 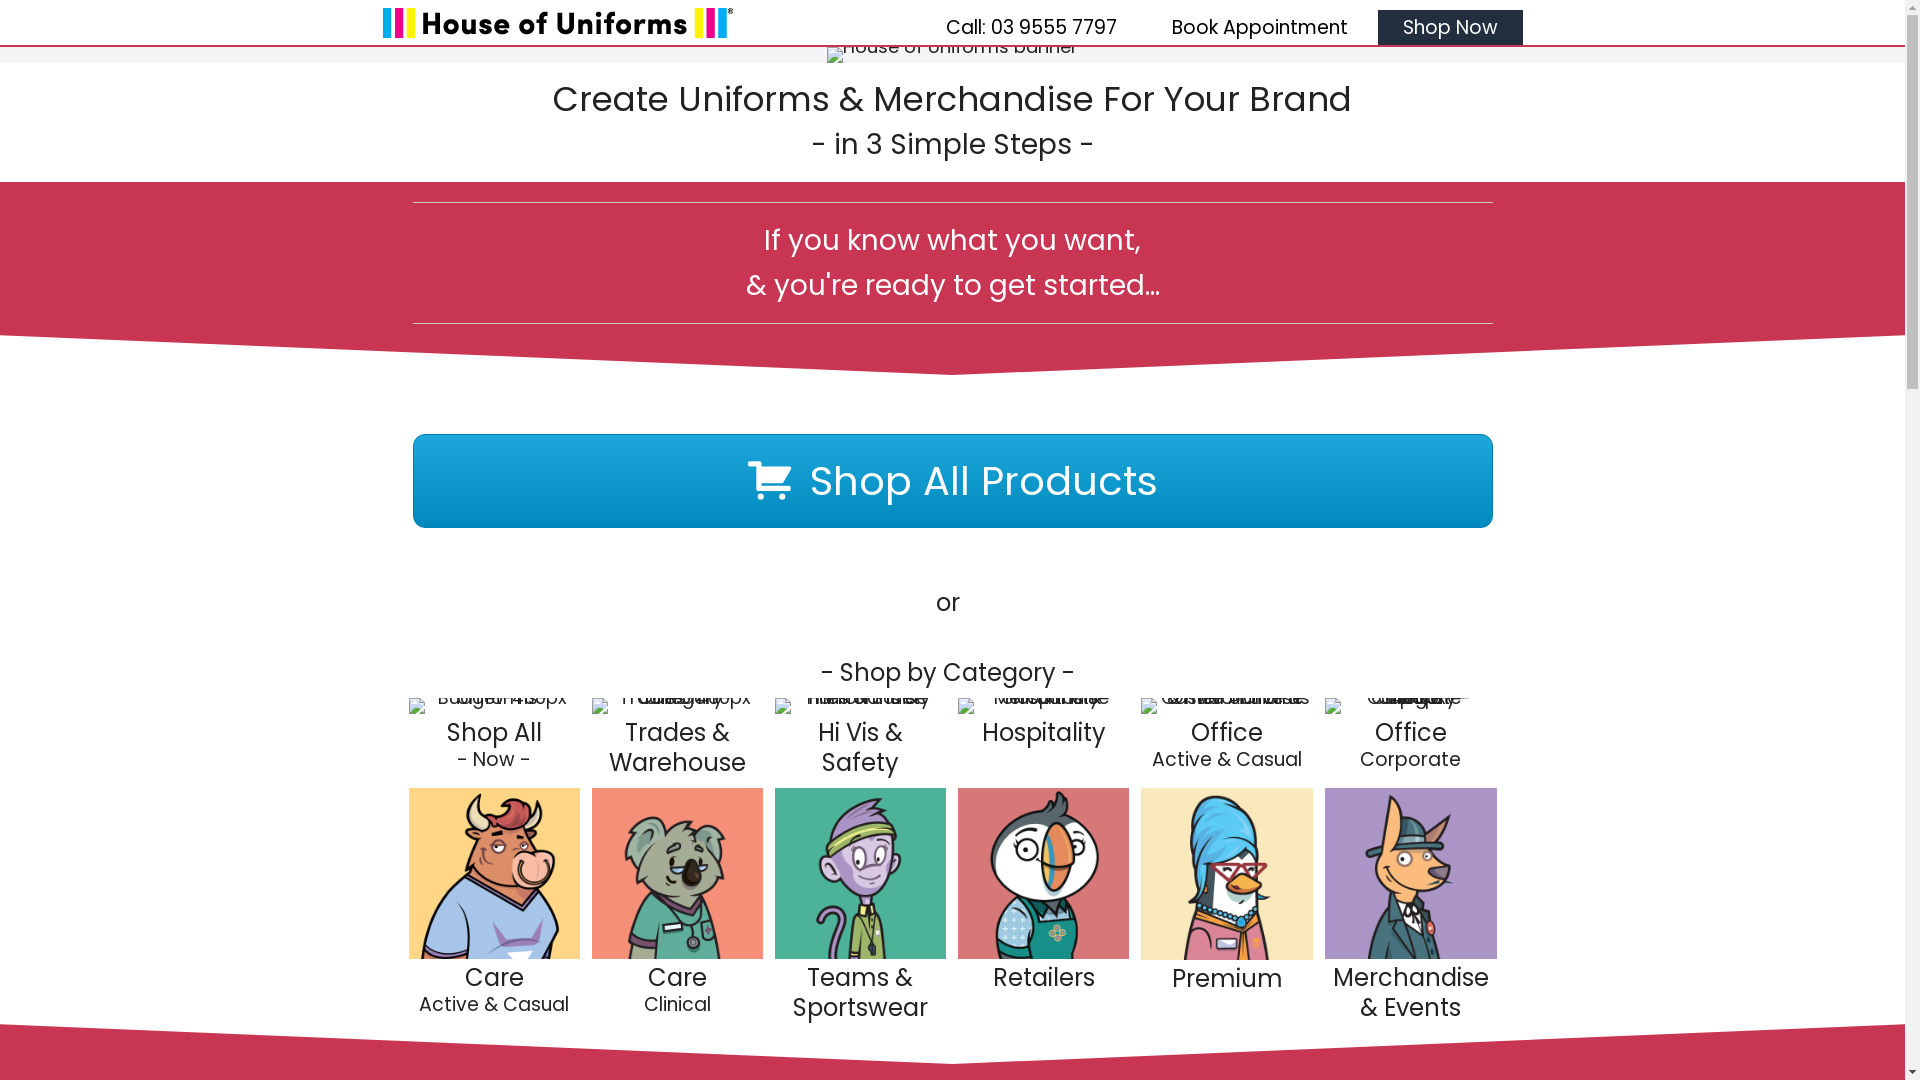 I want to click on Shop All, so click(x=494, y=732).